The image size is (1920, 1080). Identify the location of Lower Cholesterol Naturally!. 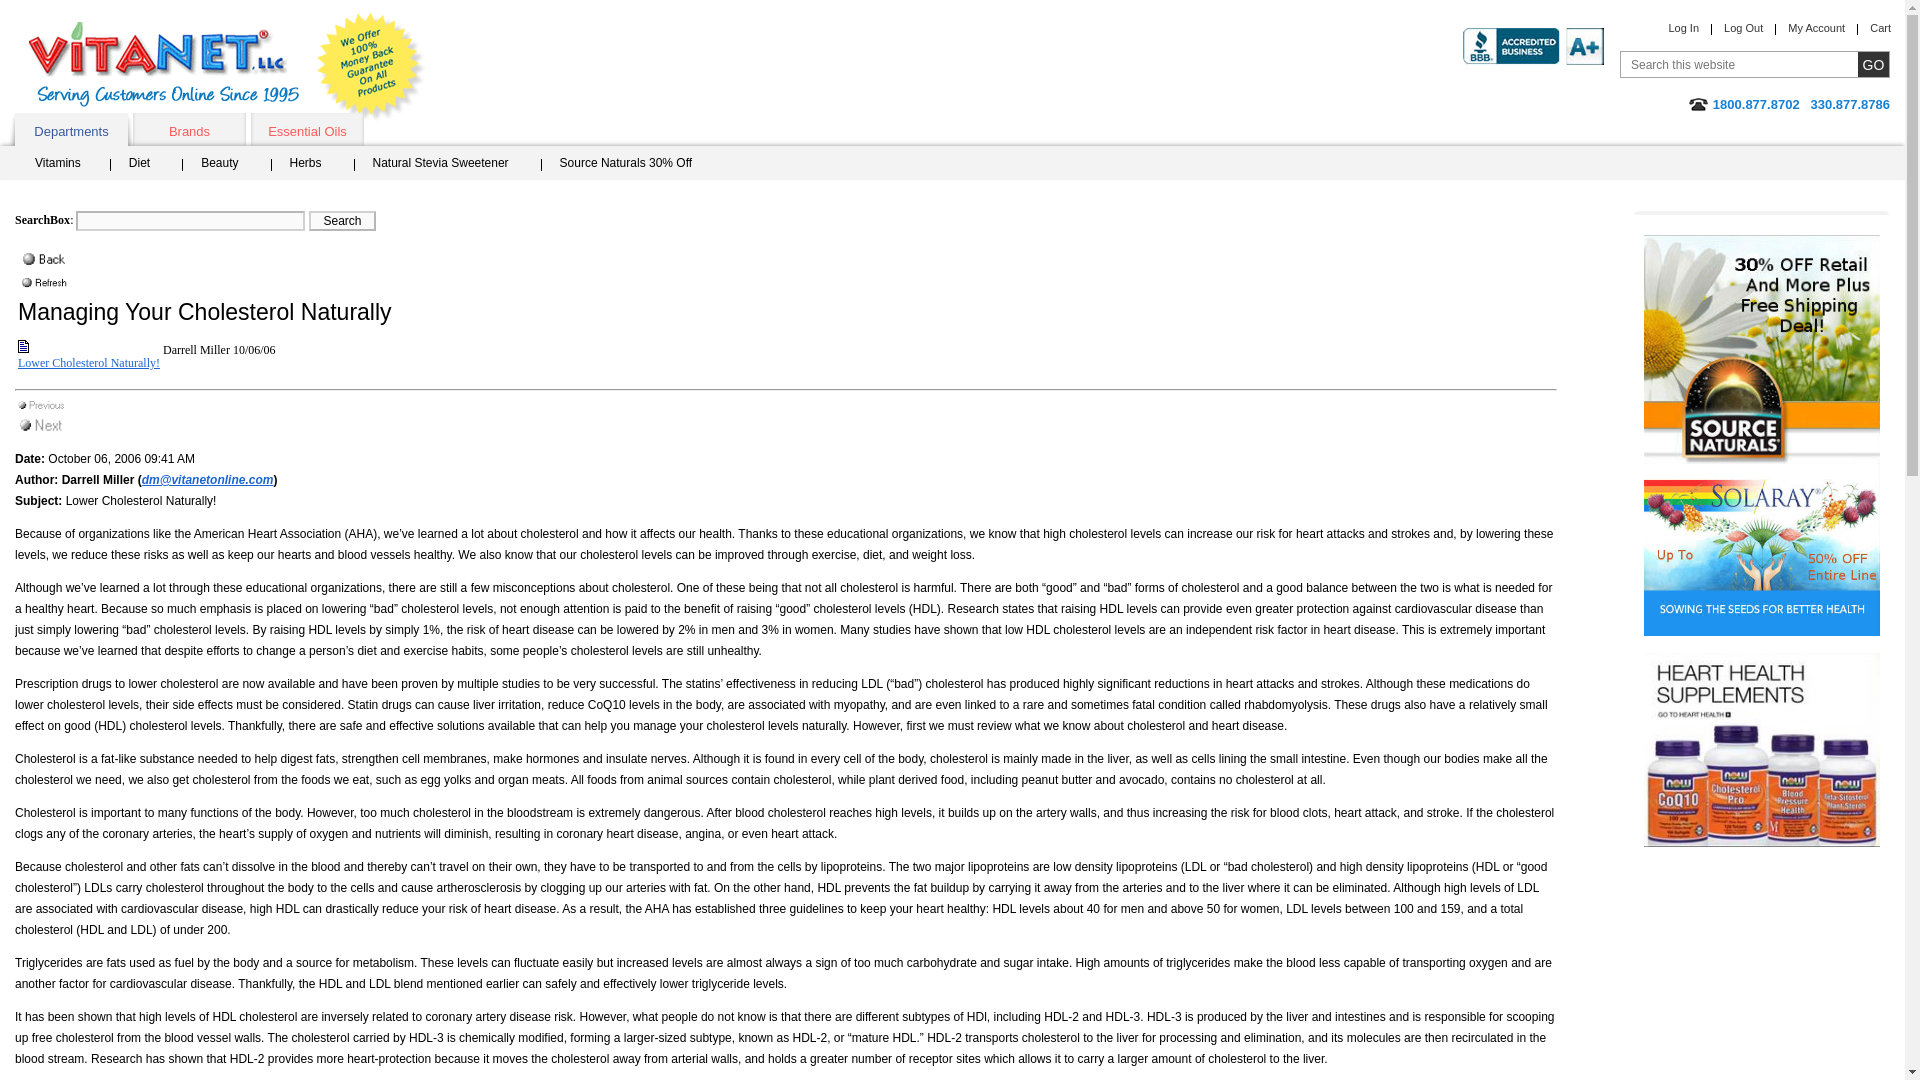
(88, 363).